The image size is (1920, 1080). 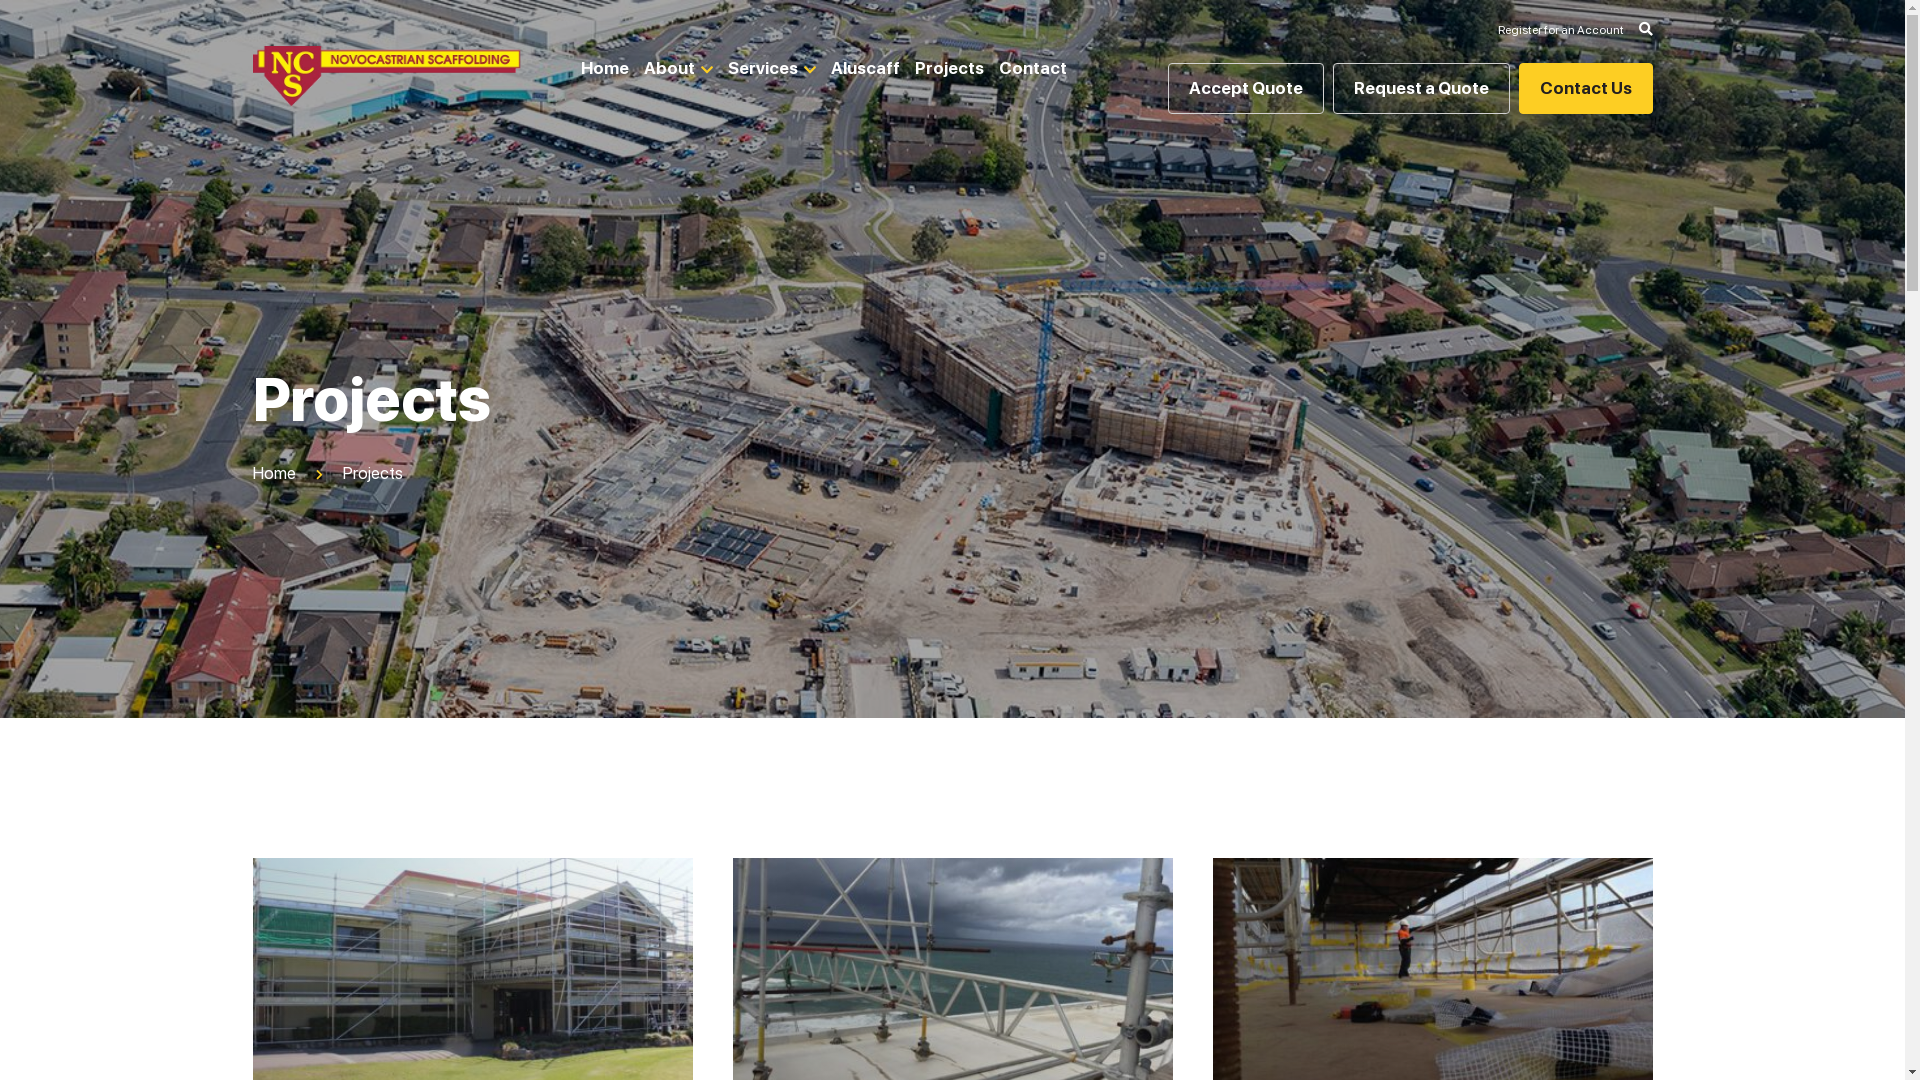 What do you see at coordinates (605, 68) in the screenshot?
I see `Home` at bounding box center [605, 68].